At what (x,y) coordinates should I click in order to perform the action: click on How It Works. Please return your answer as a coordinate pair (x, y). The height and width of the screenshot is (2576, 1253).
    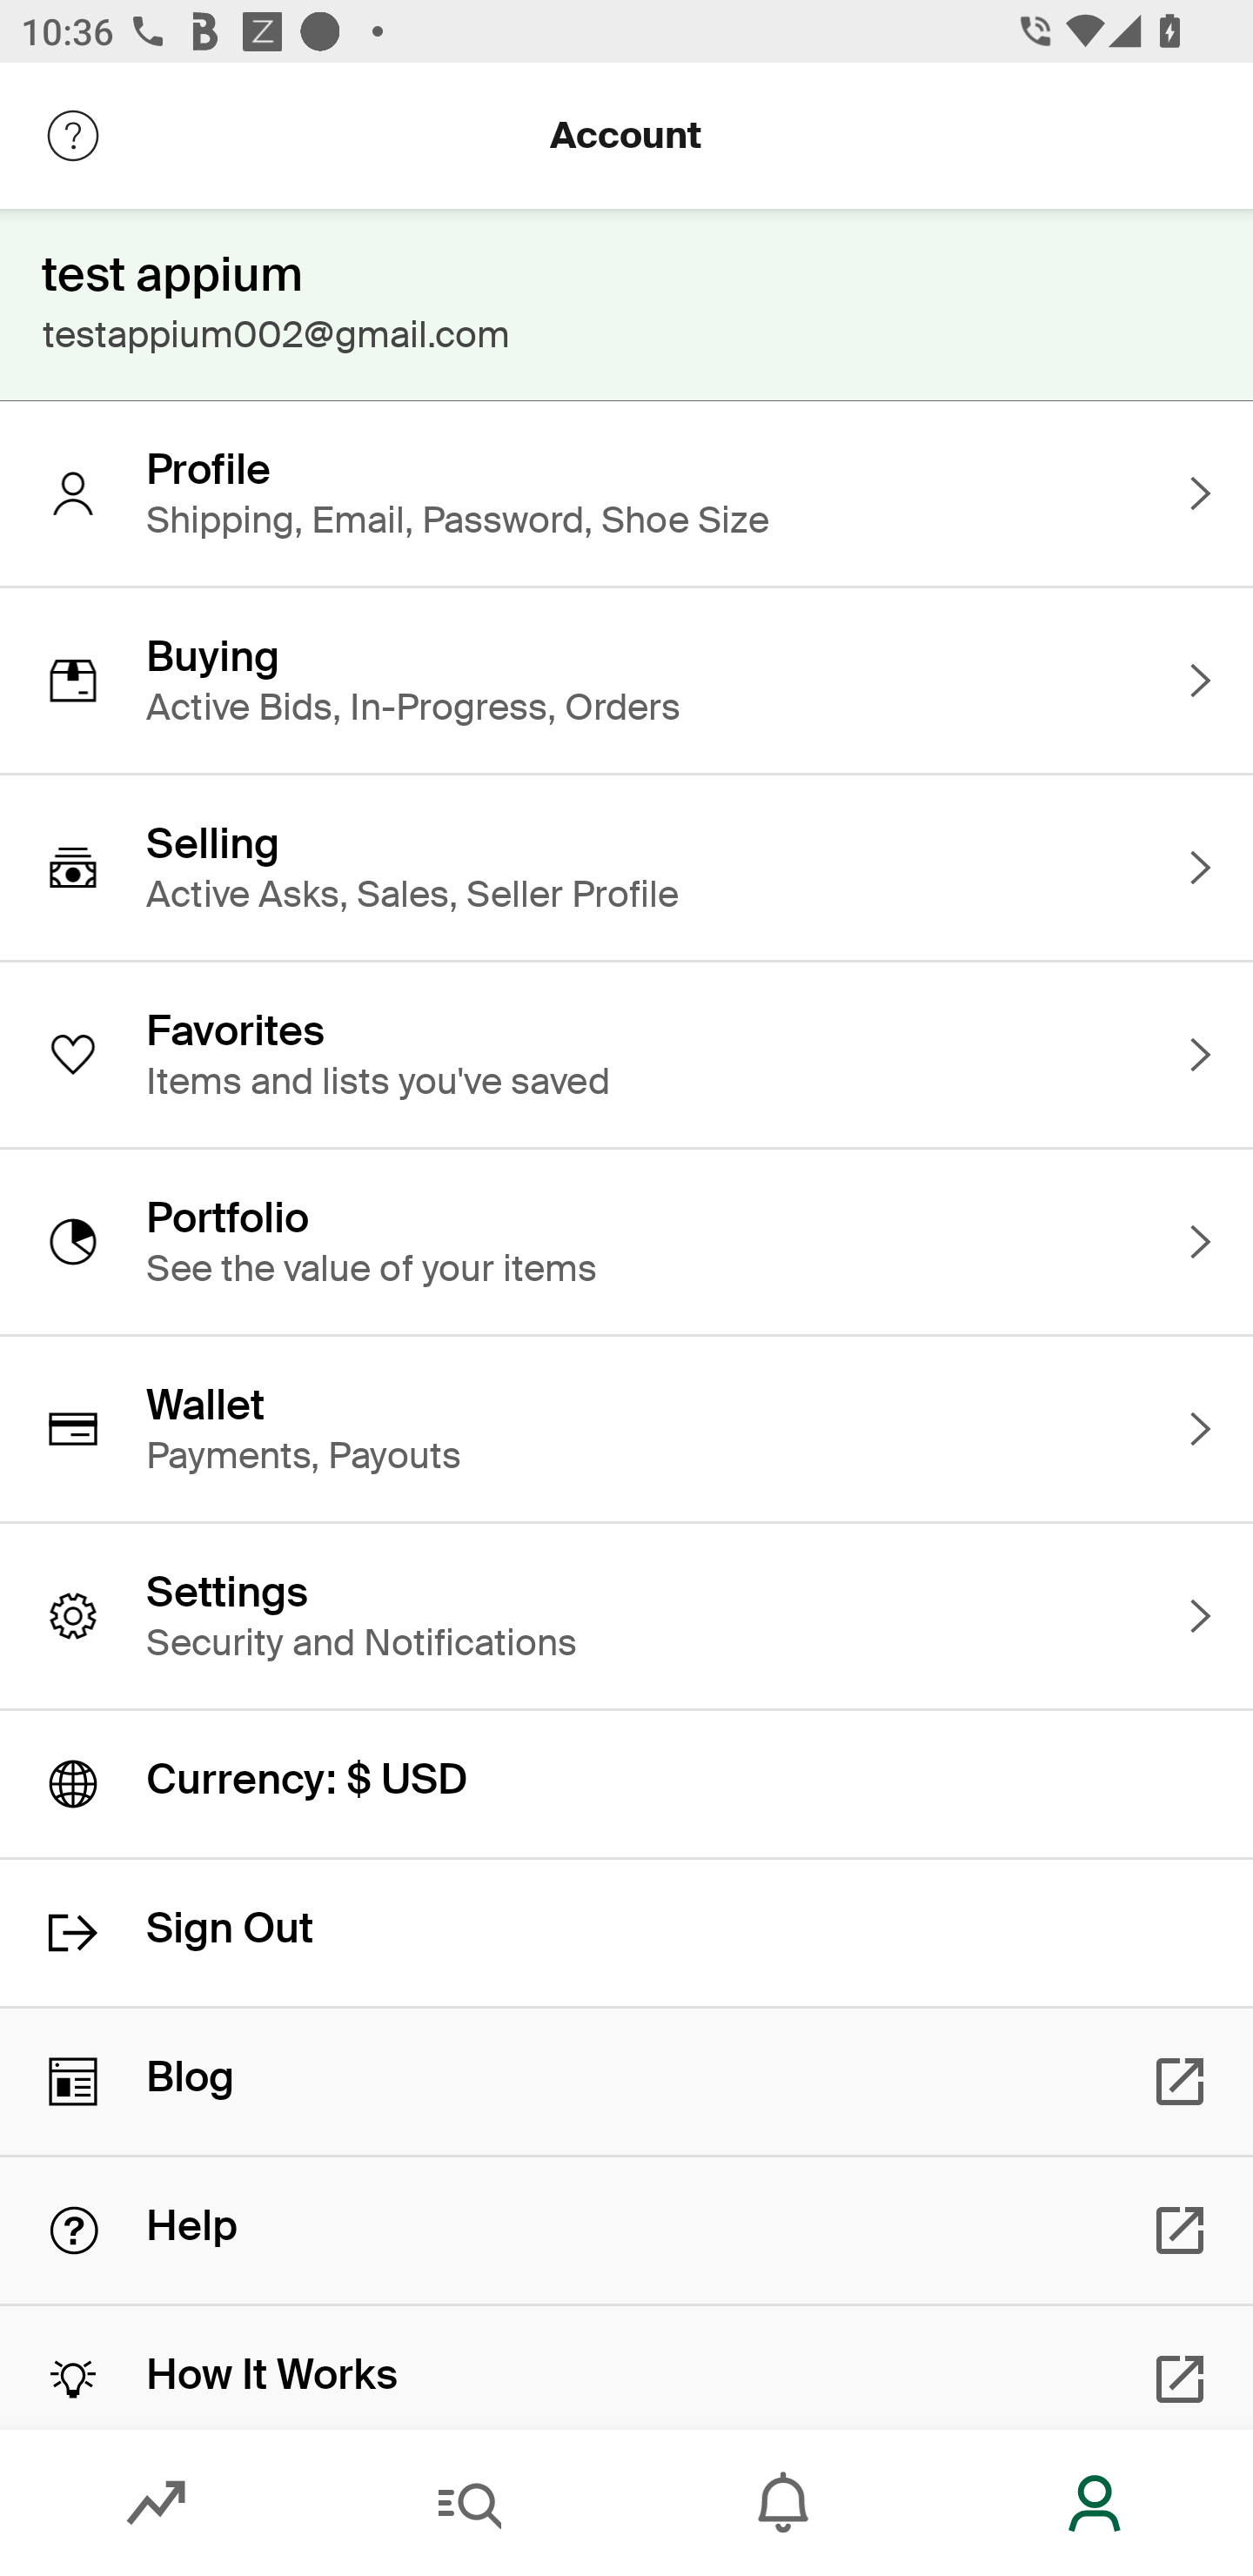
    Looking at the image, I should click on (626, 2367).